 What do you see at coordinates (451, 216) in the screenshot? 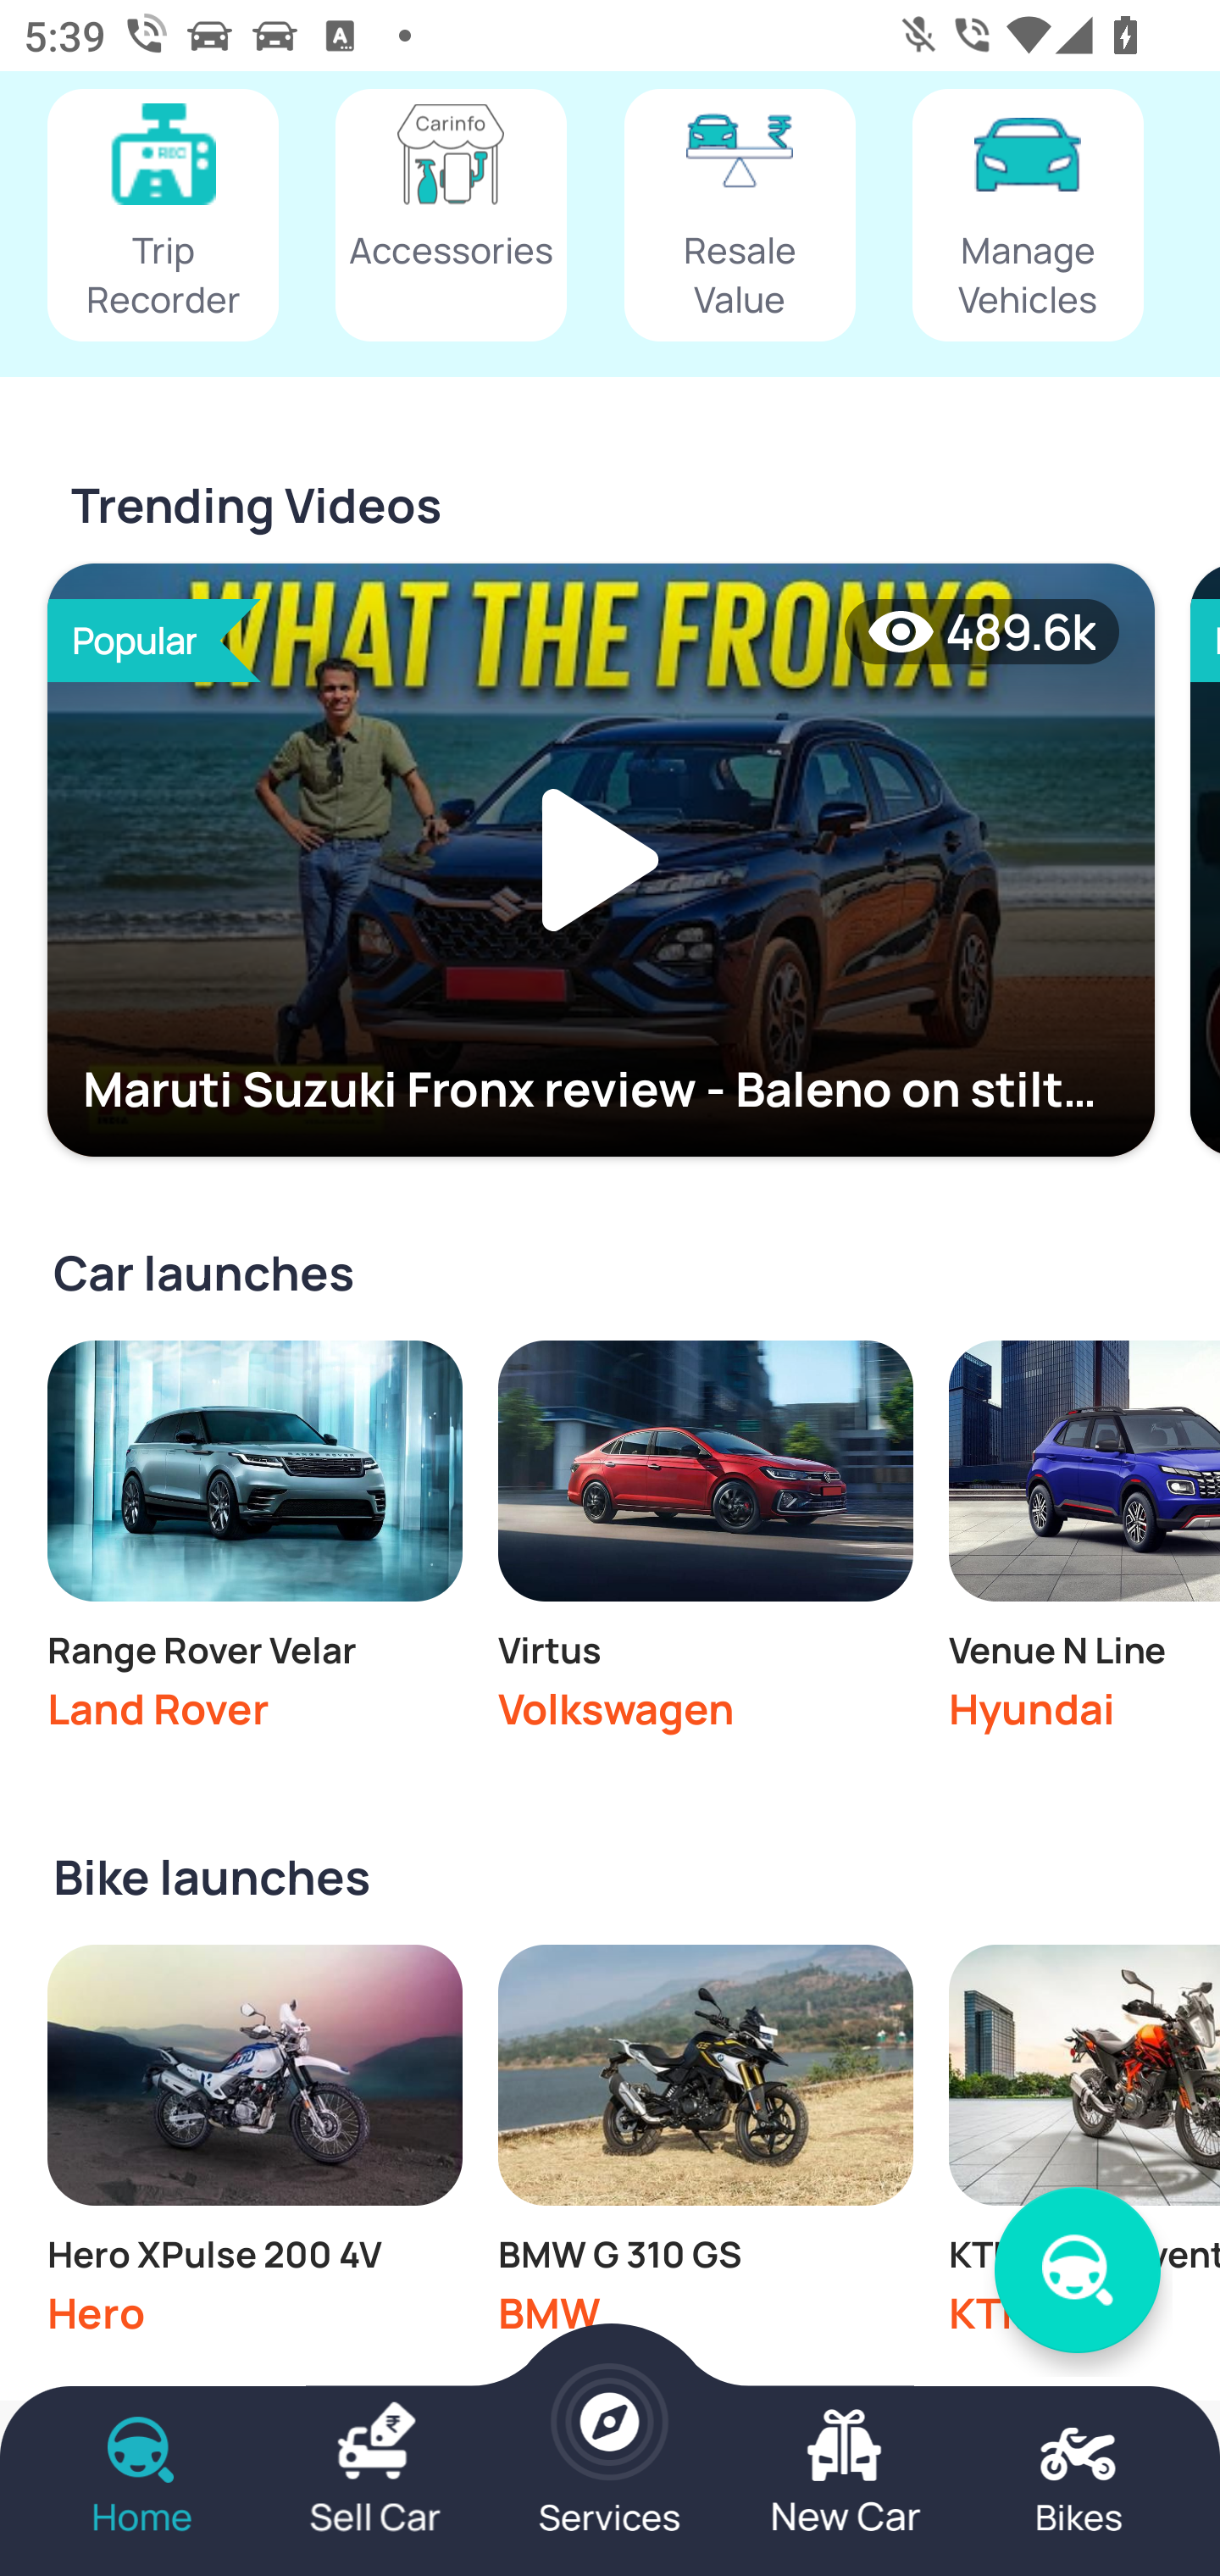
I see `Accessories` at bounding box center [451, 216].